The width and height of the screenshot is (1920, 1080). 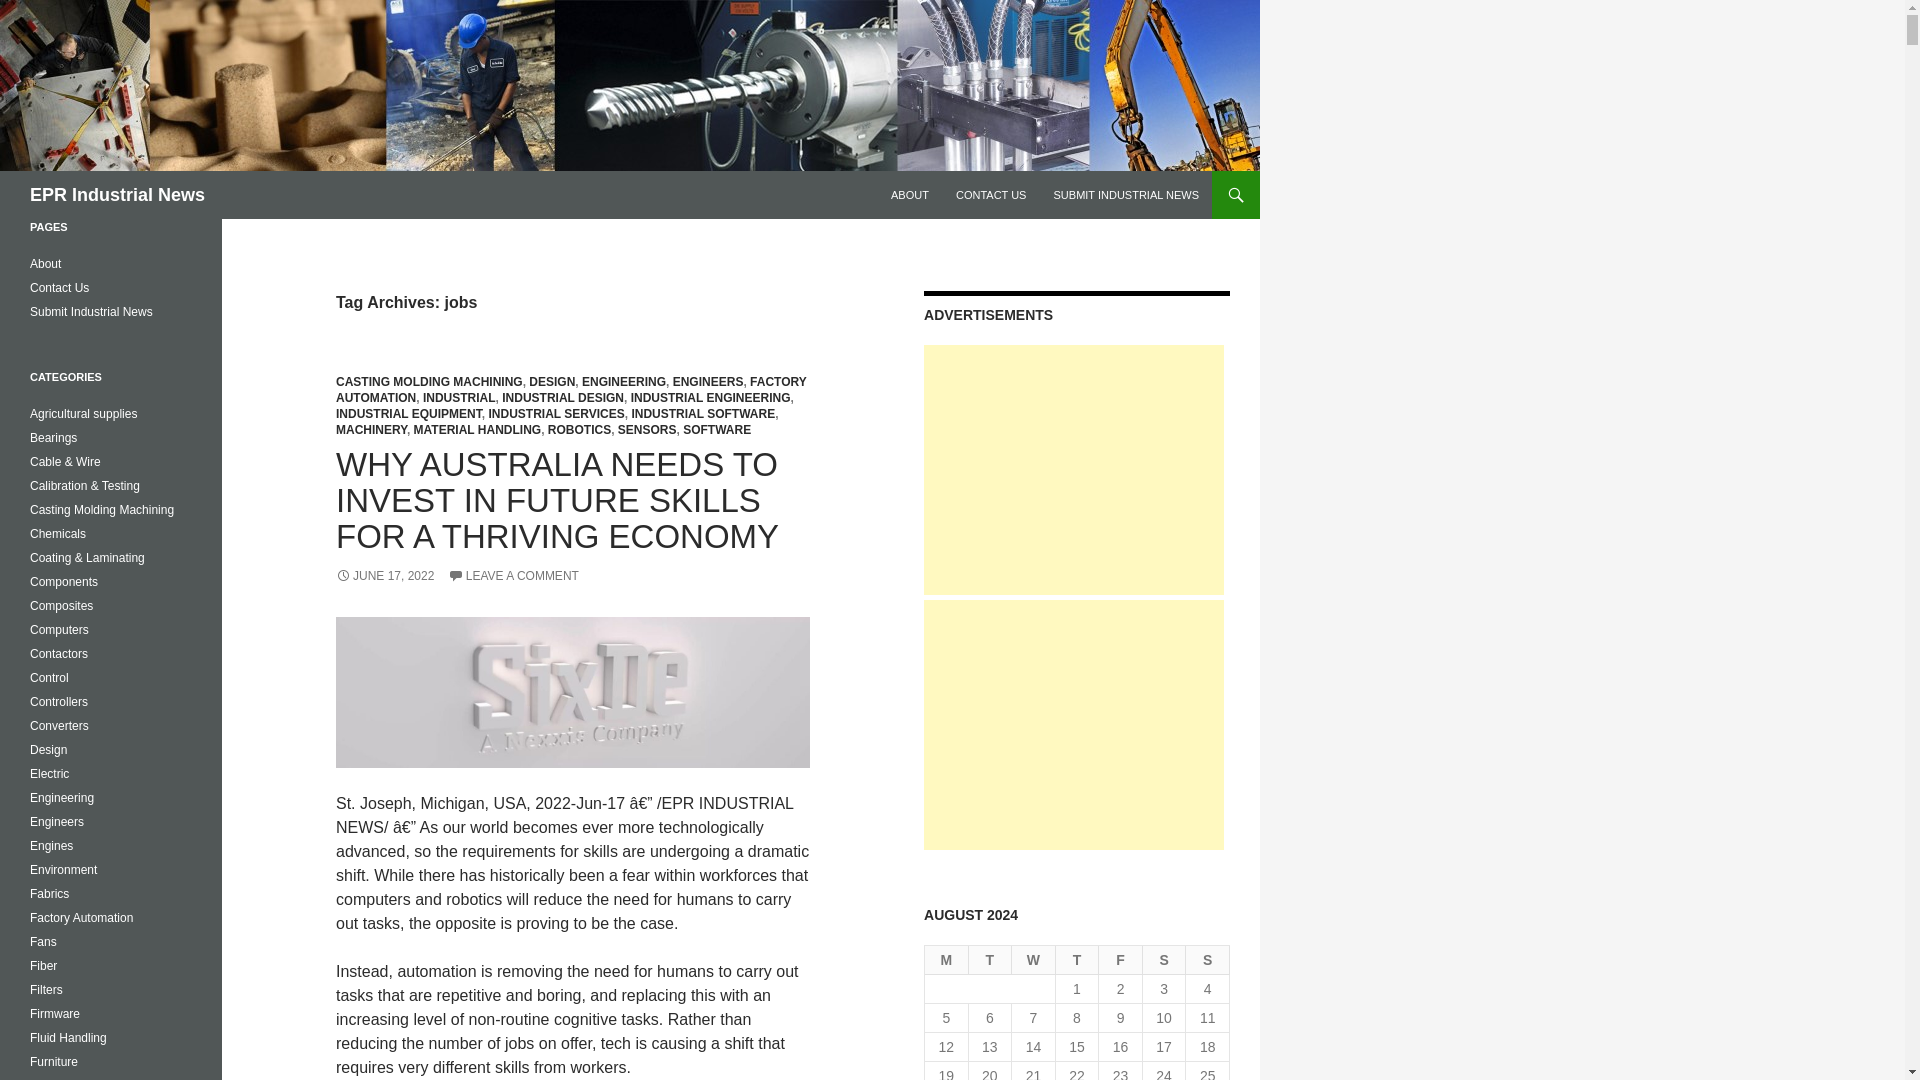 What do you see at coordinates (408, 414) in the screenshot?
I see `INDUSTRIAL EQUIPMENT` at bounding box center [408, 414].